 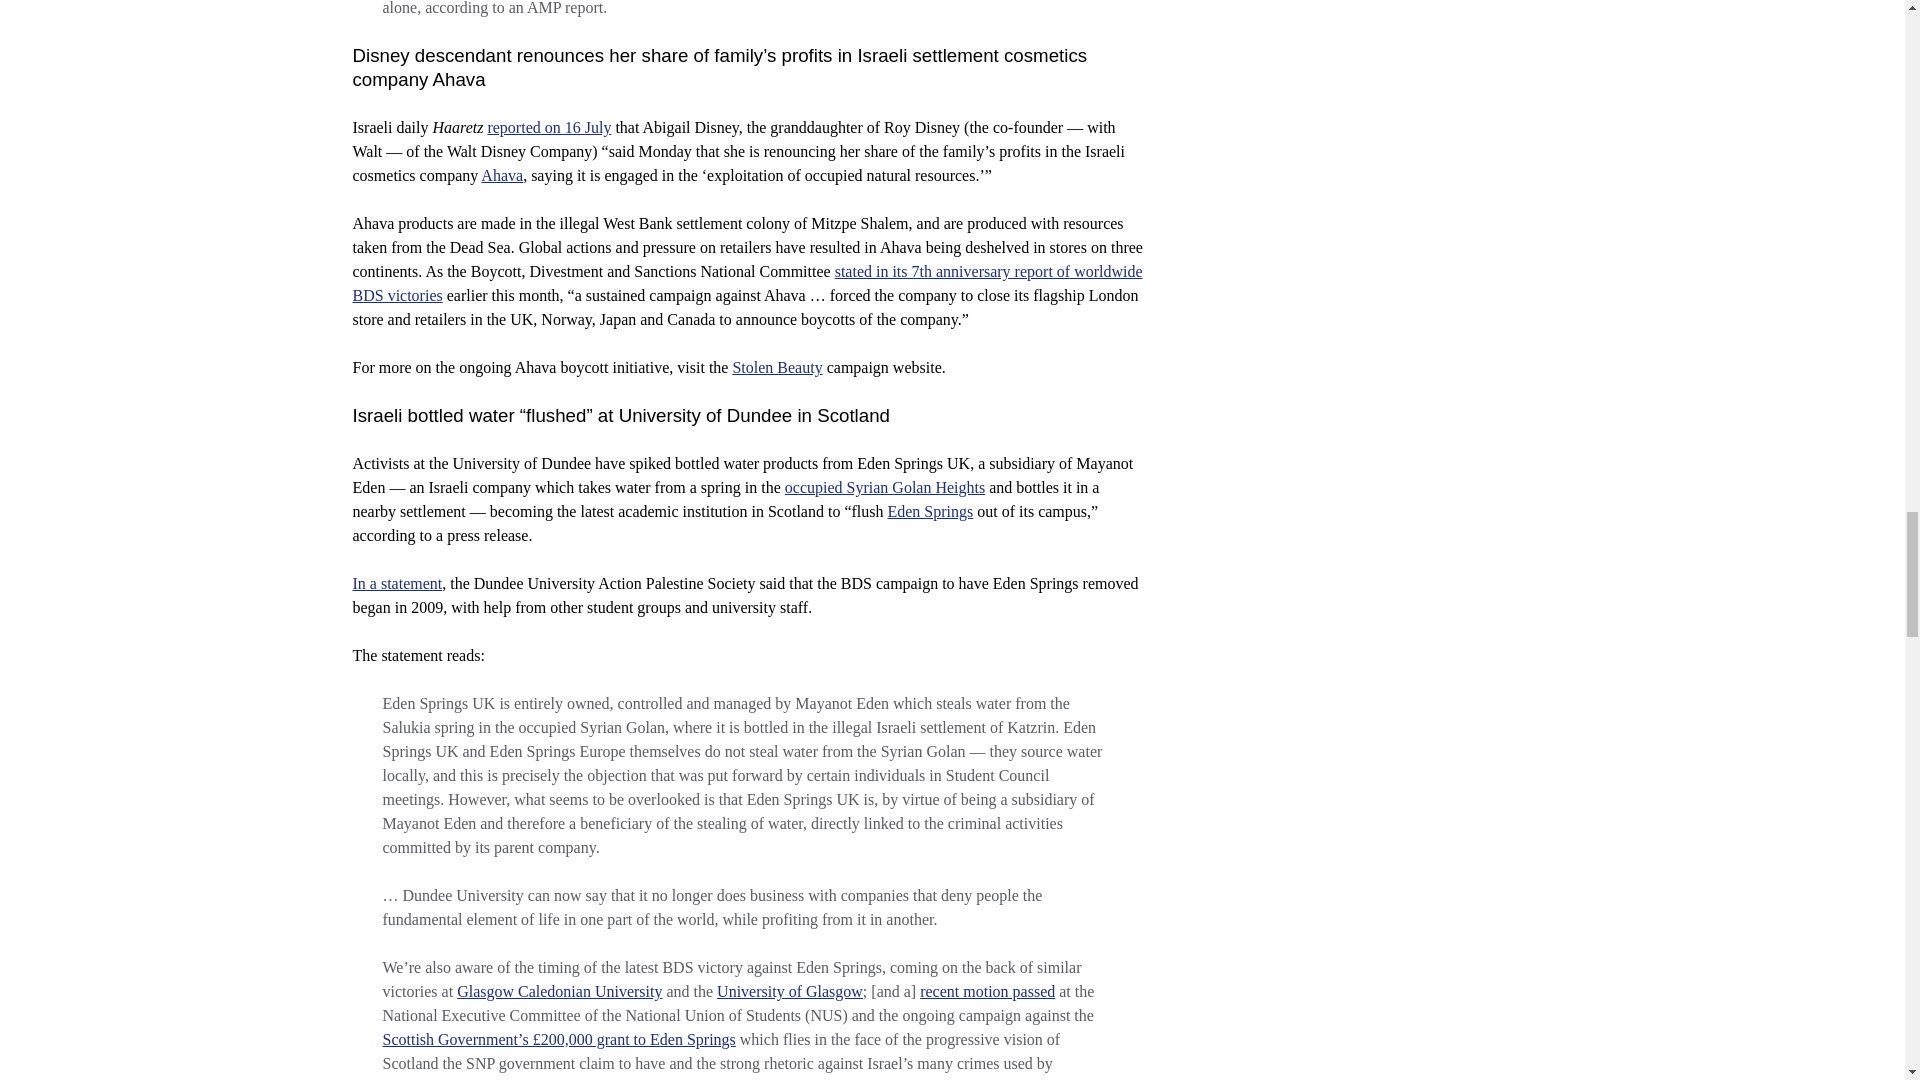 I want to click on reported on 16 July, so click(x=548, y=127).